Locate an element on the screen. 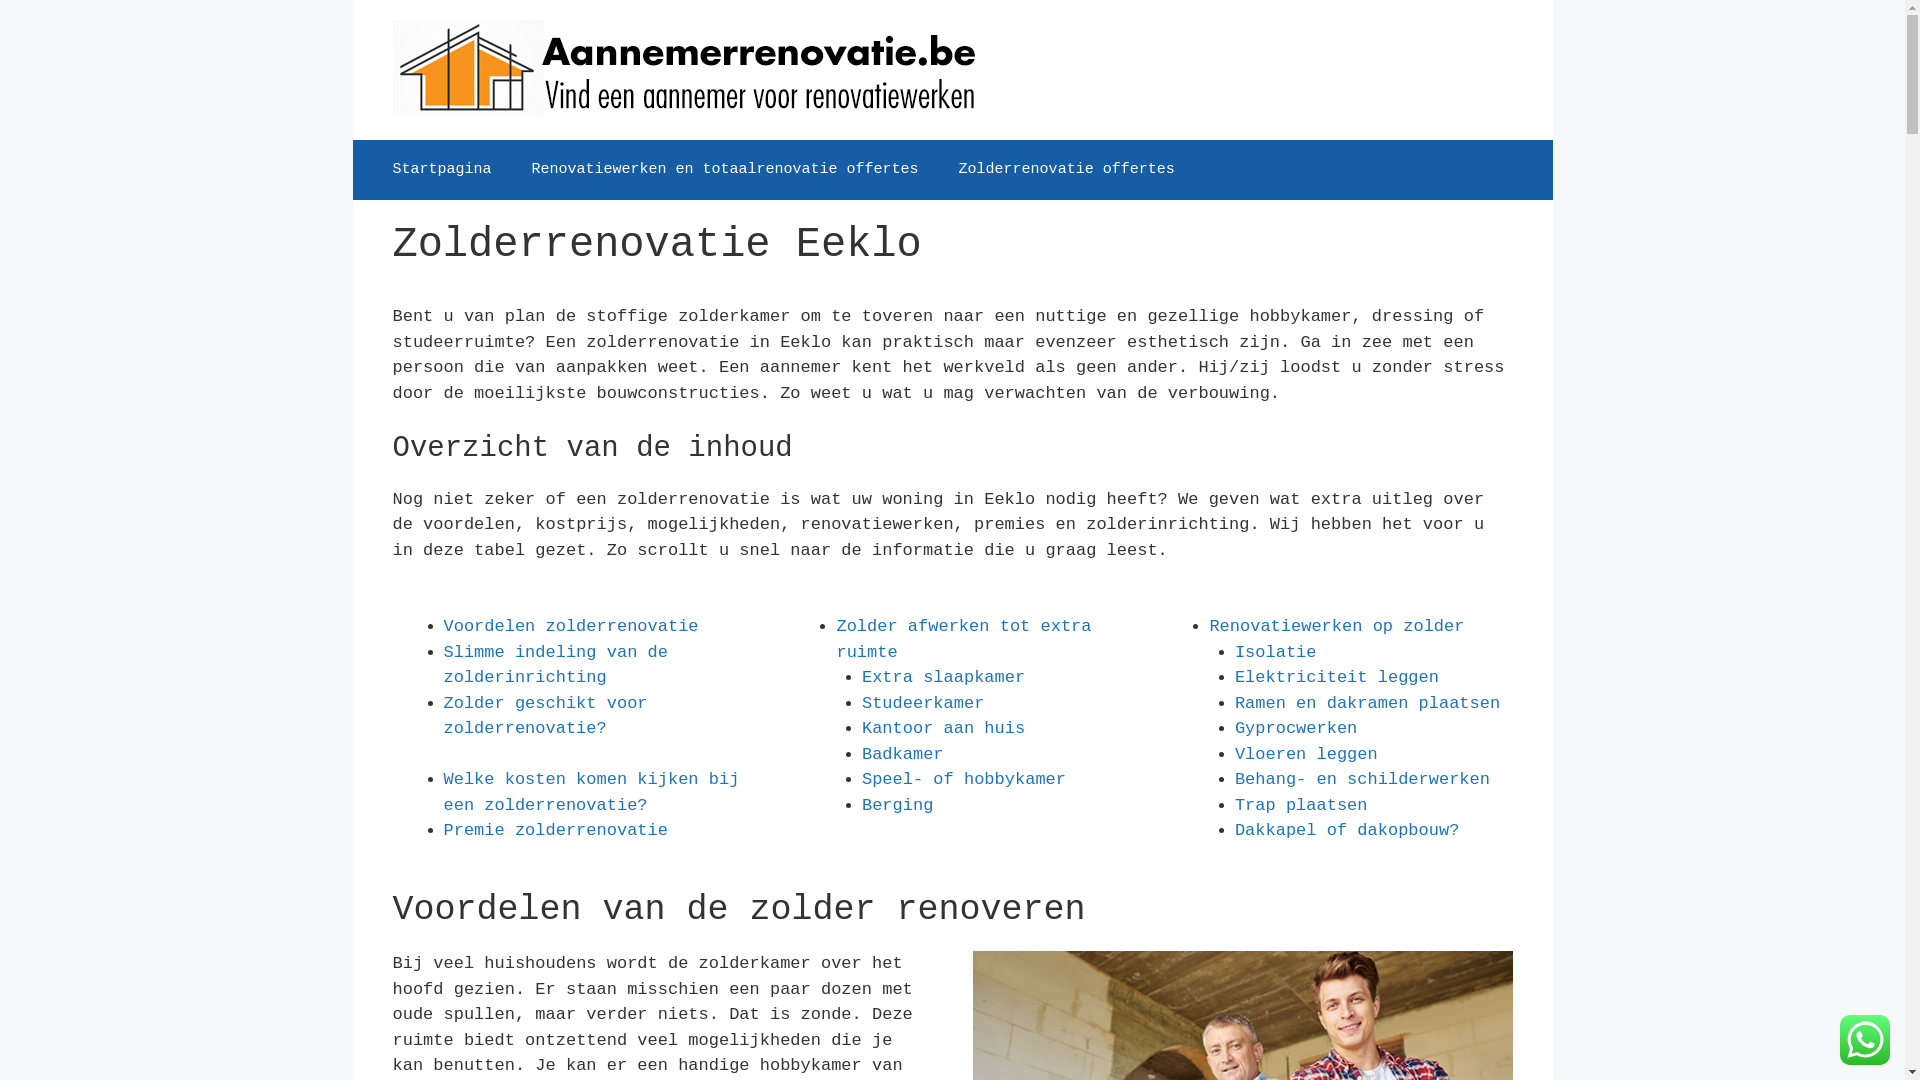 This screenshot has height=1080, width=1920. Trap plaatsen is located at coordinates (1302, 806).